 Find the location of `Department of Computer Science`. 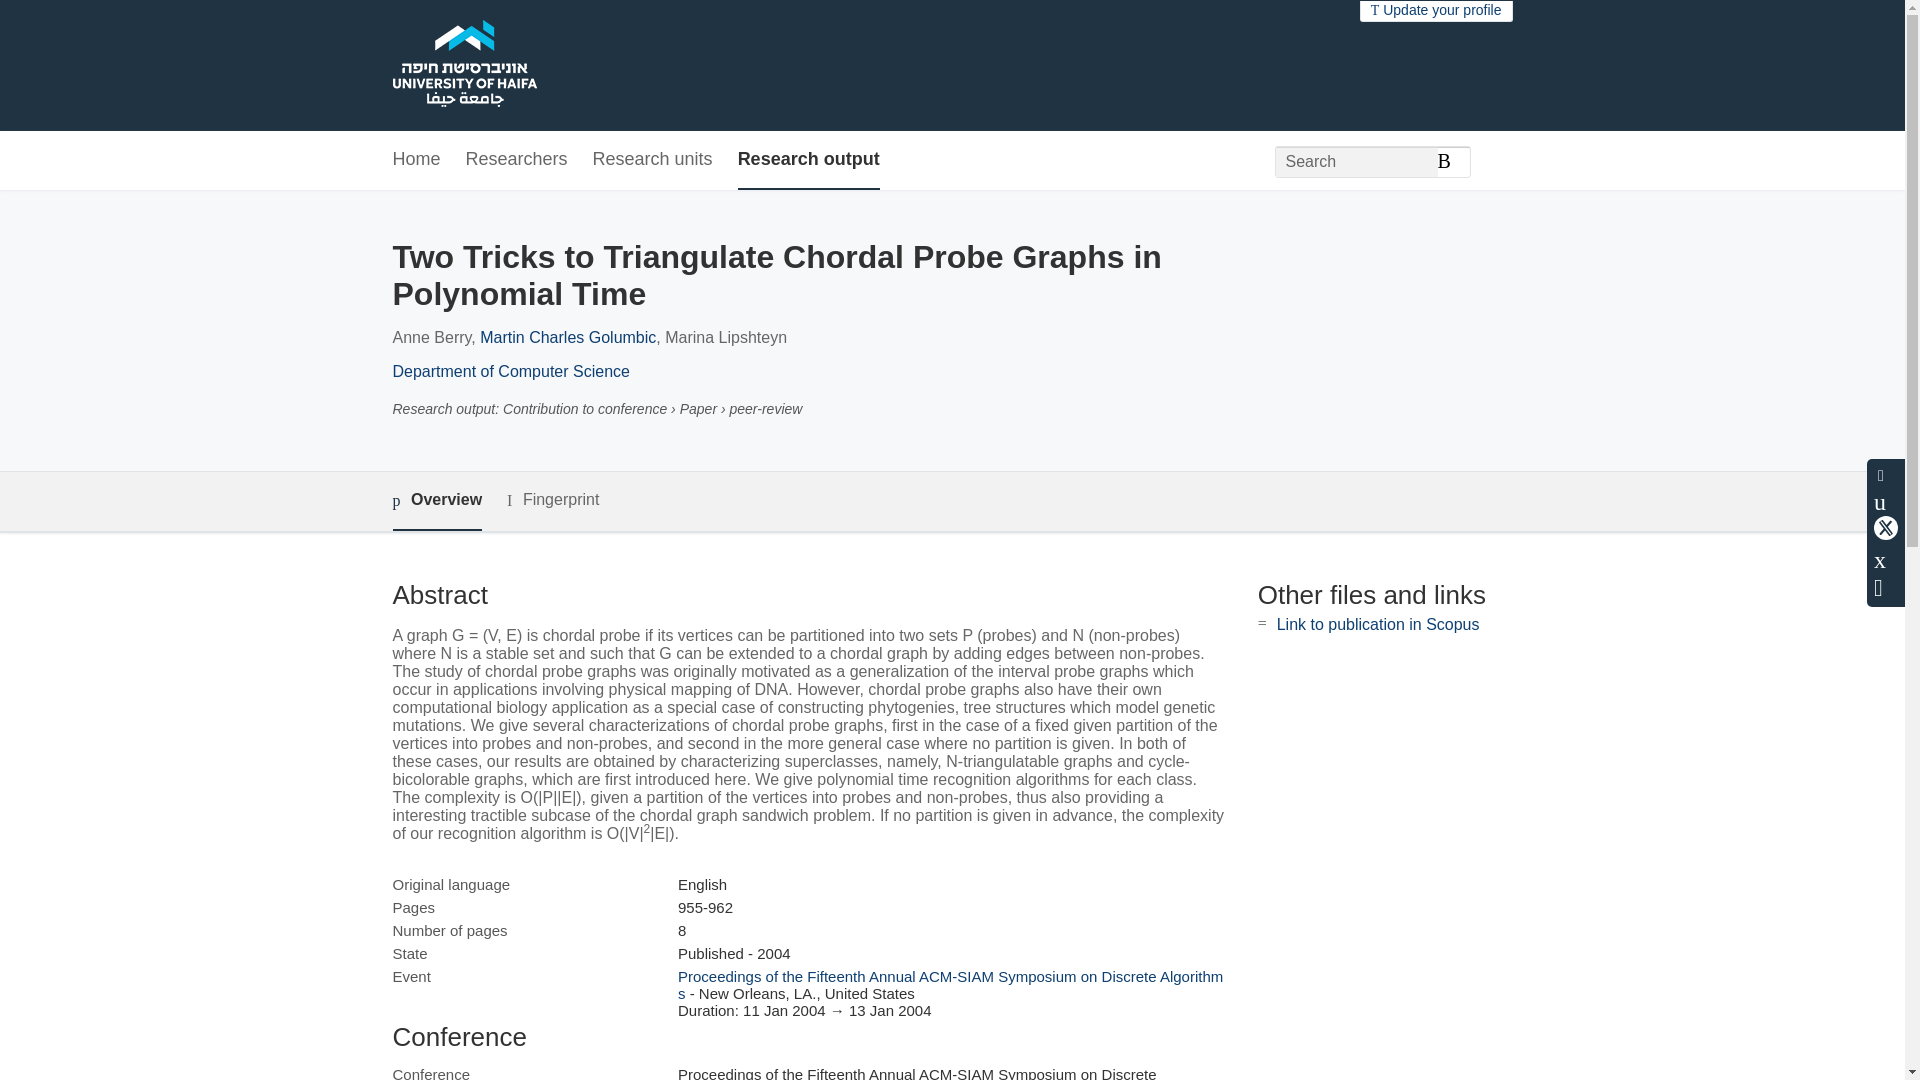

Department of Computer Science is located at coordinates (510, 371).